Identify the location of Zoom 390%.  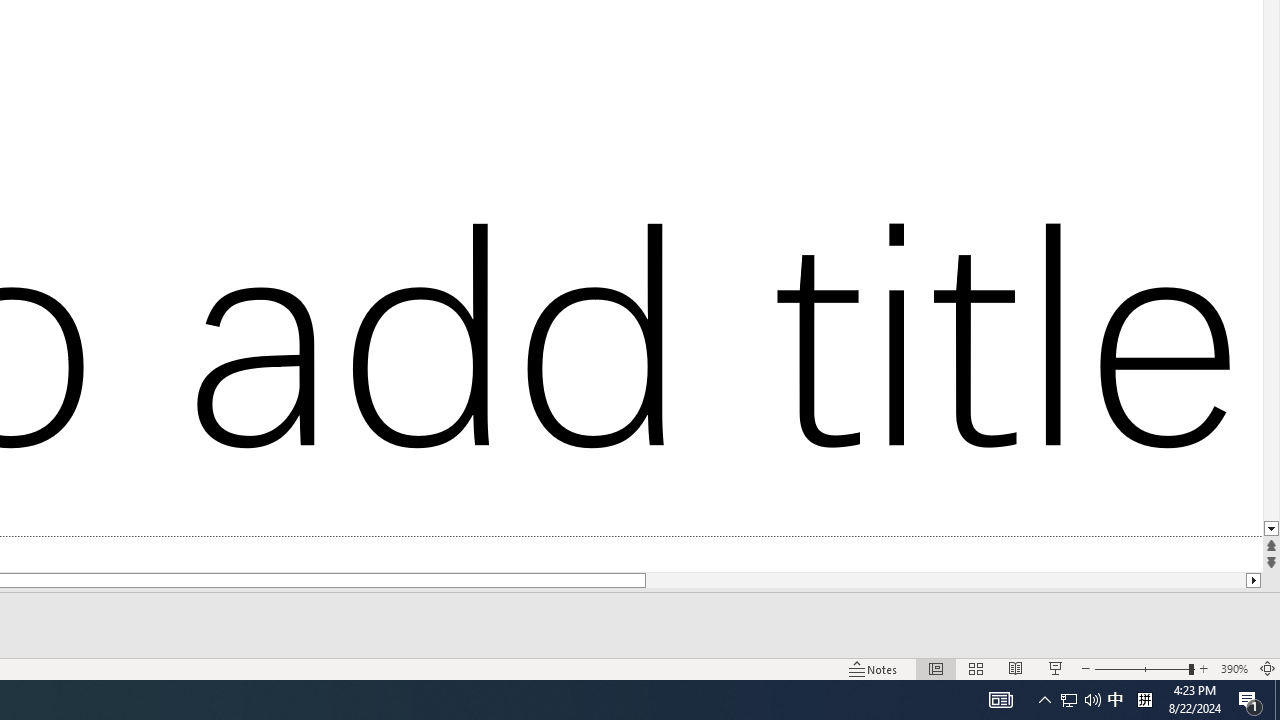
(1234, 668).